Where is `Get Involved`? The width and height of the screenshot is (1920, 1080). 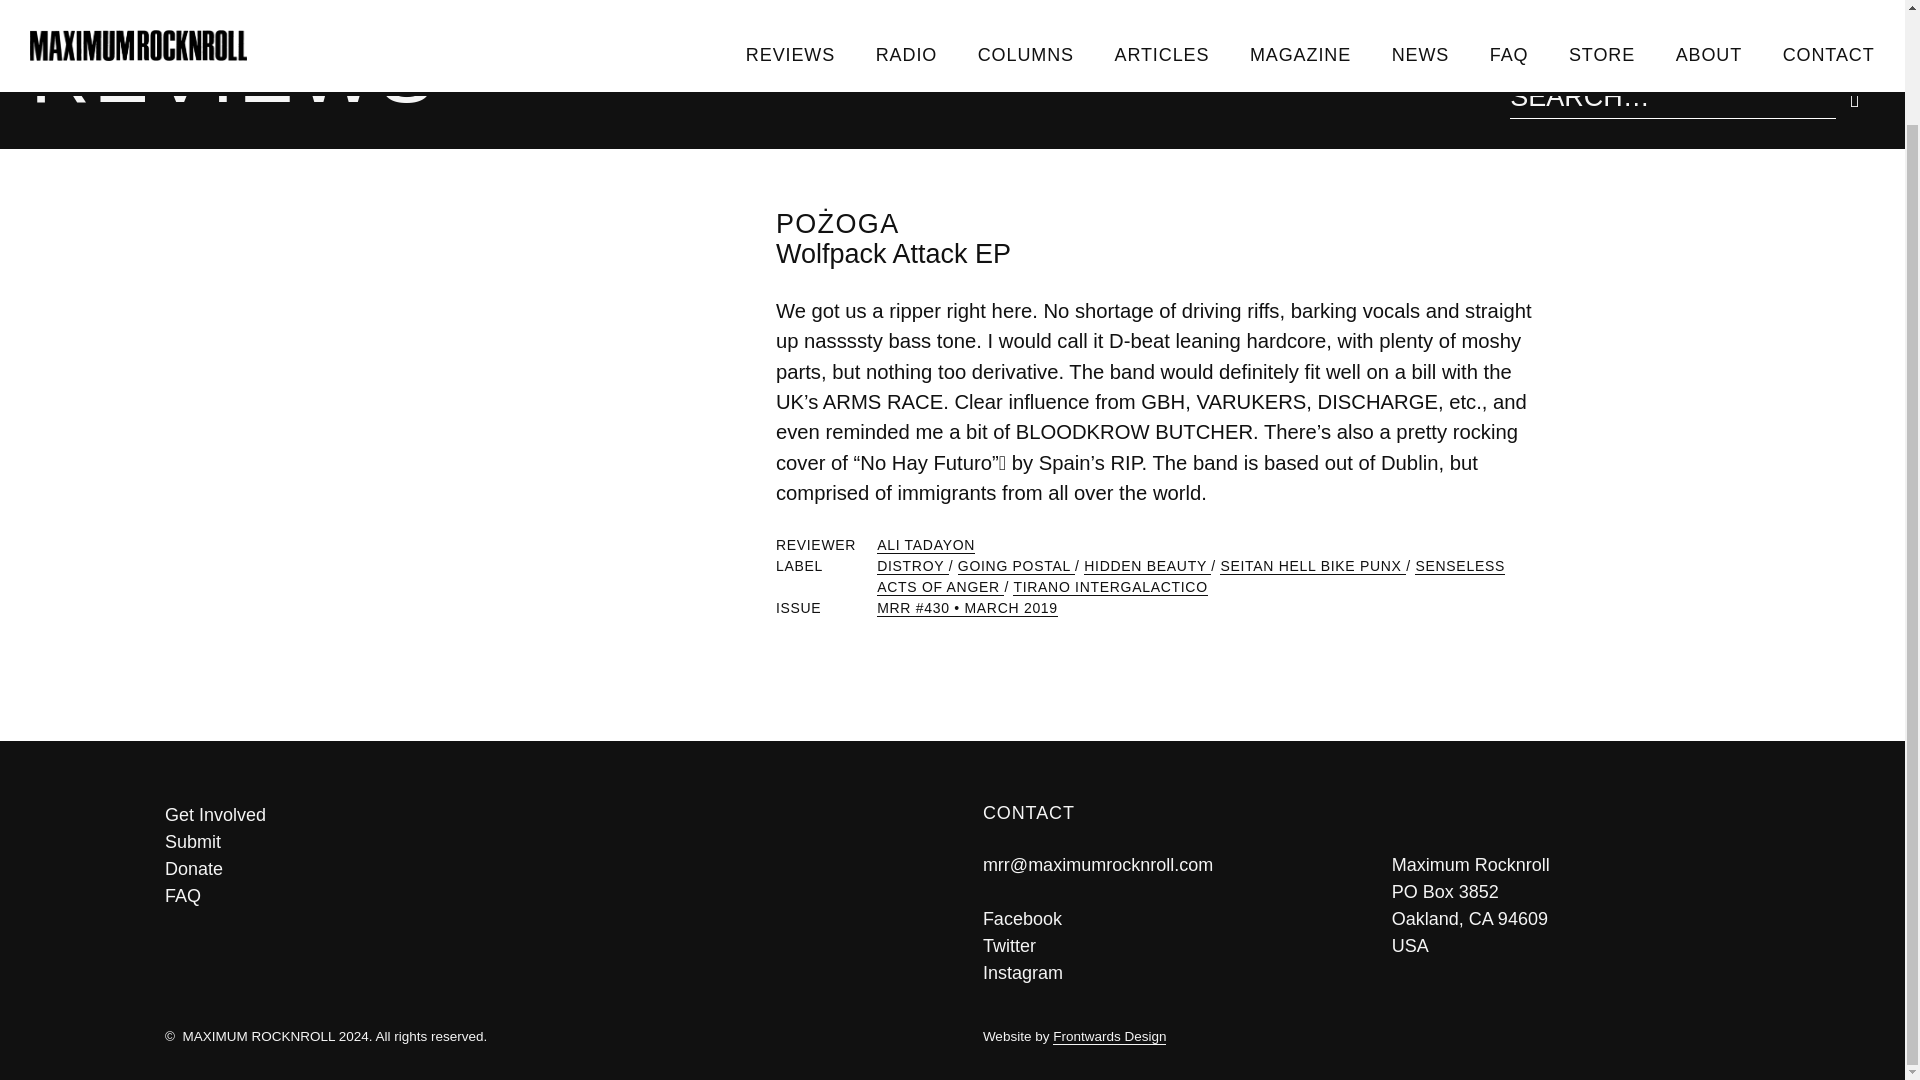 Get Involved is located at coordinates (543, 816).